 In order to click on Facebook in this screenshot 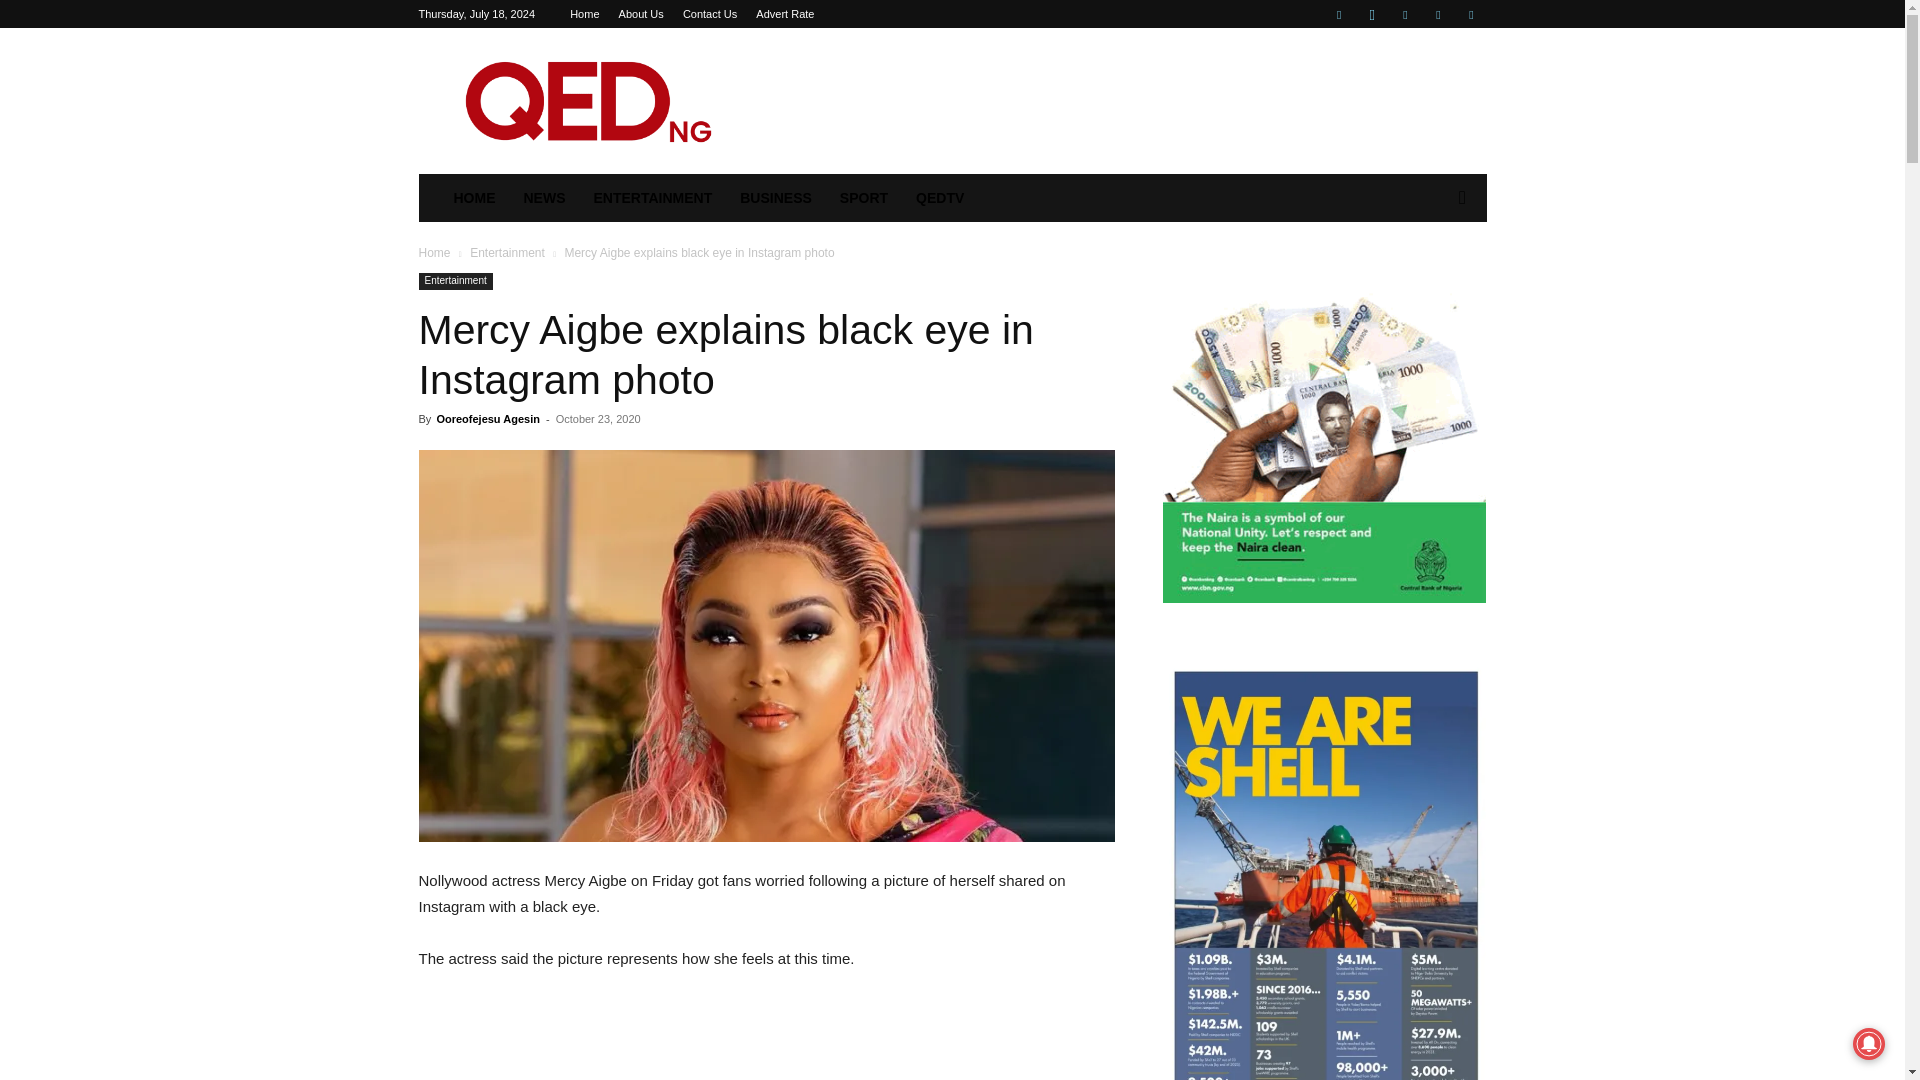, I will do `click(1338, 14)`.